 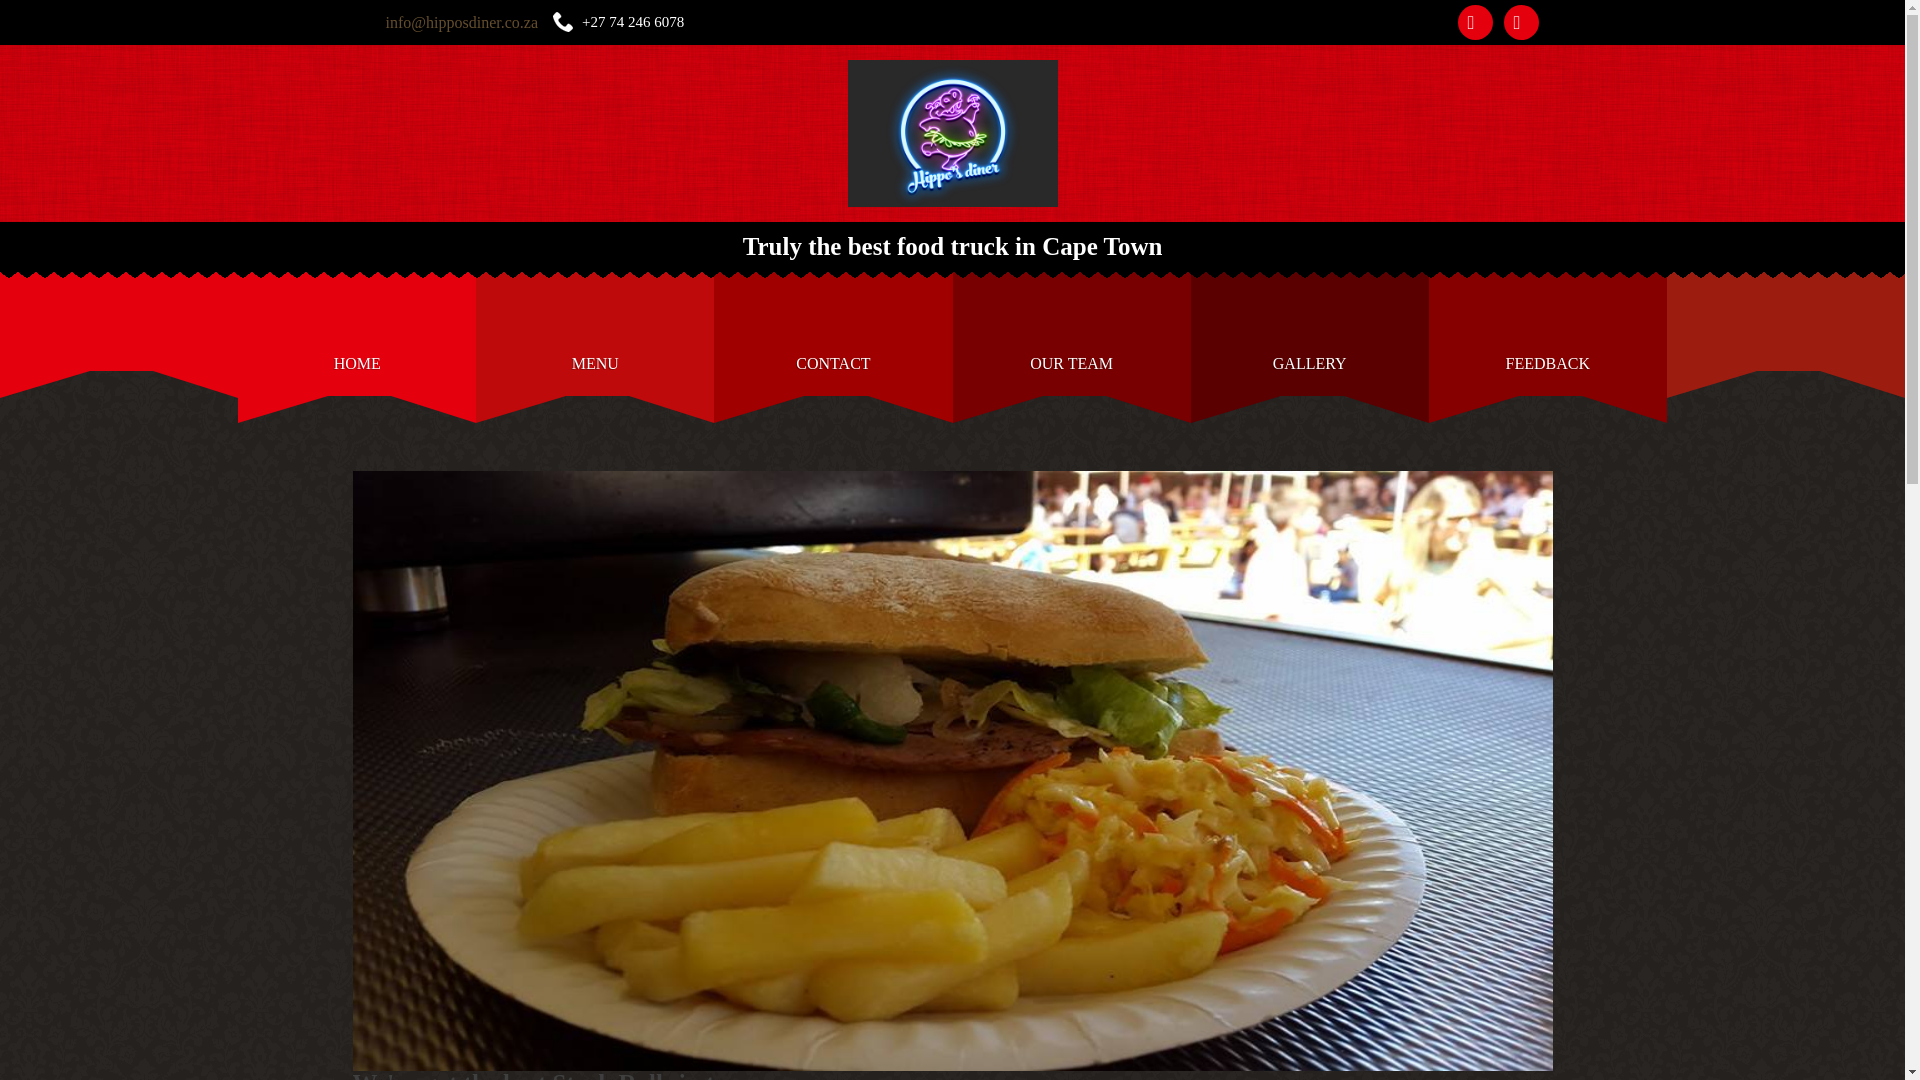 I want to click on MENU, so click(x=595, y=334).